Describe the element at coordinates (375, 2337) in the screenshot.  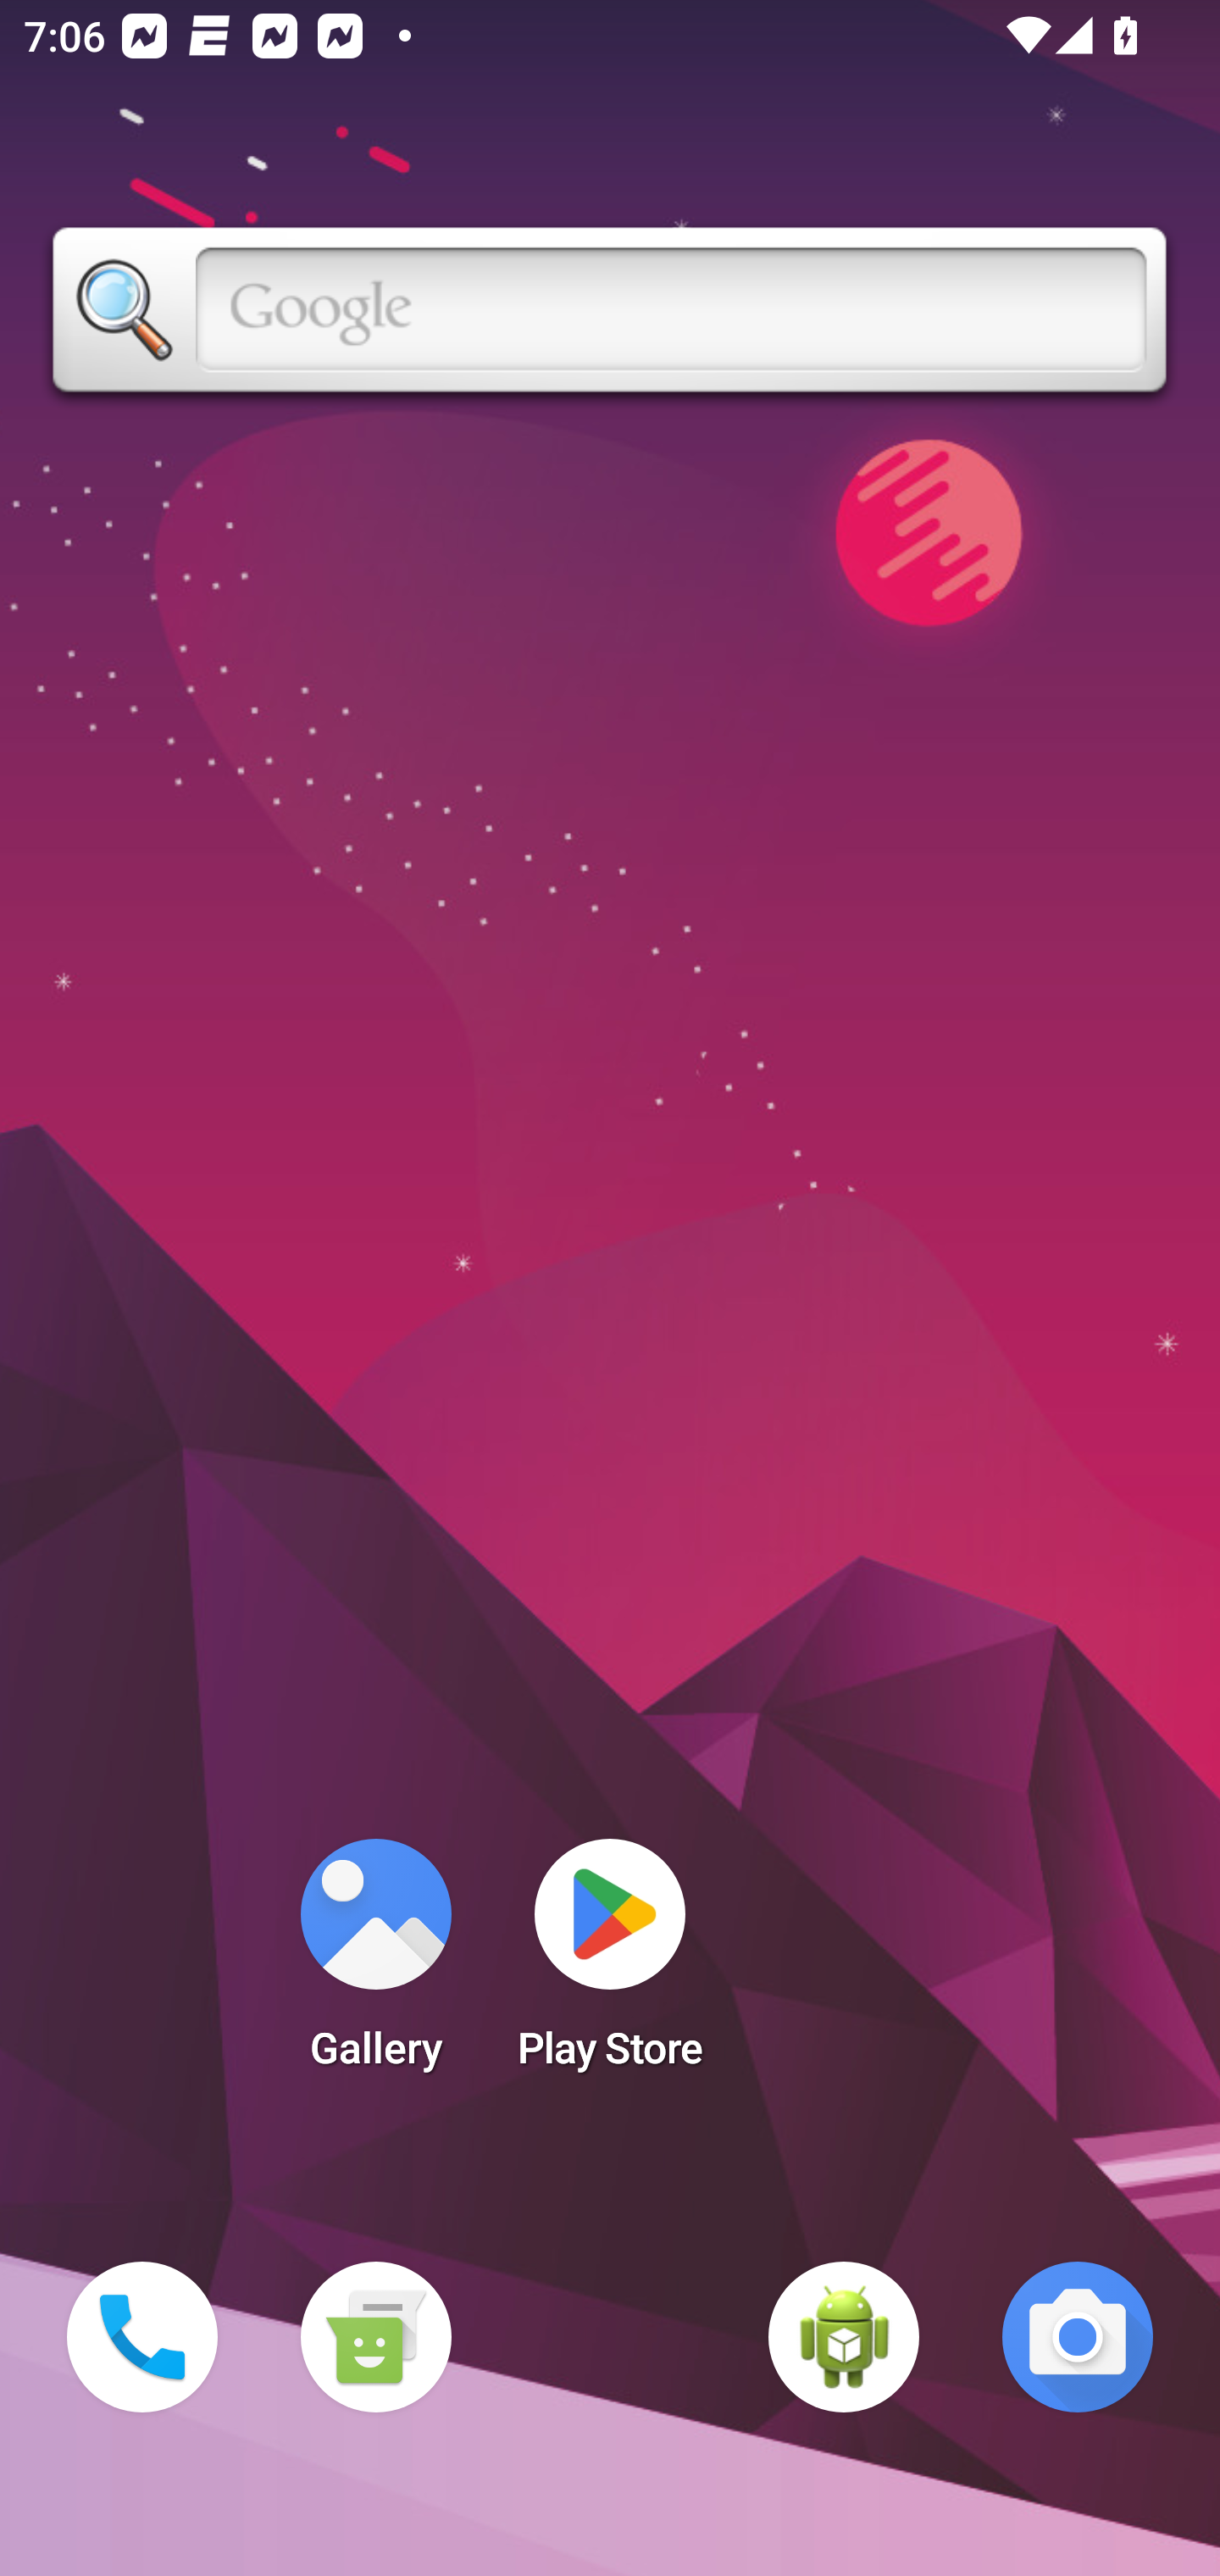
I see `Messaging` at that location.